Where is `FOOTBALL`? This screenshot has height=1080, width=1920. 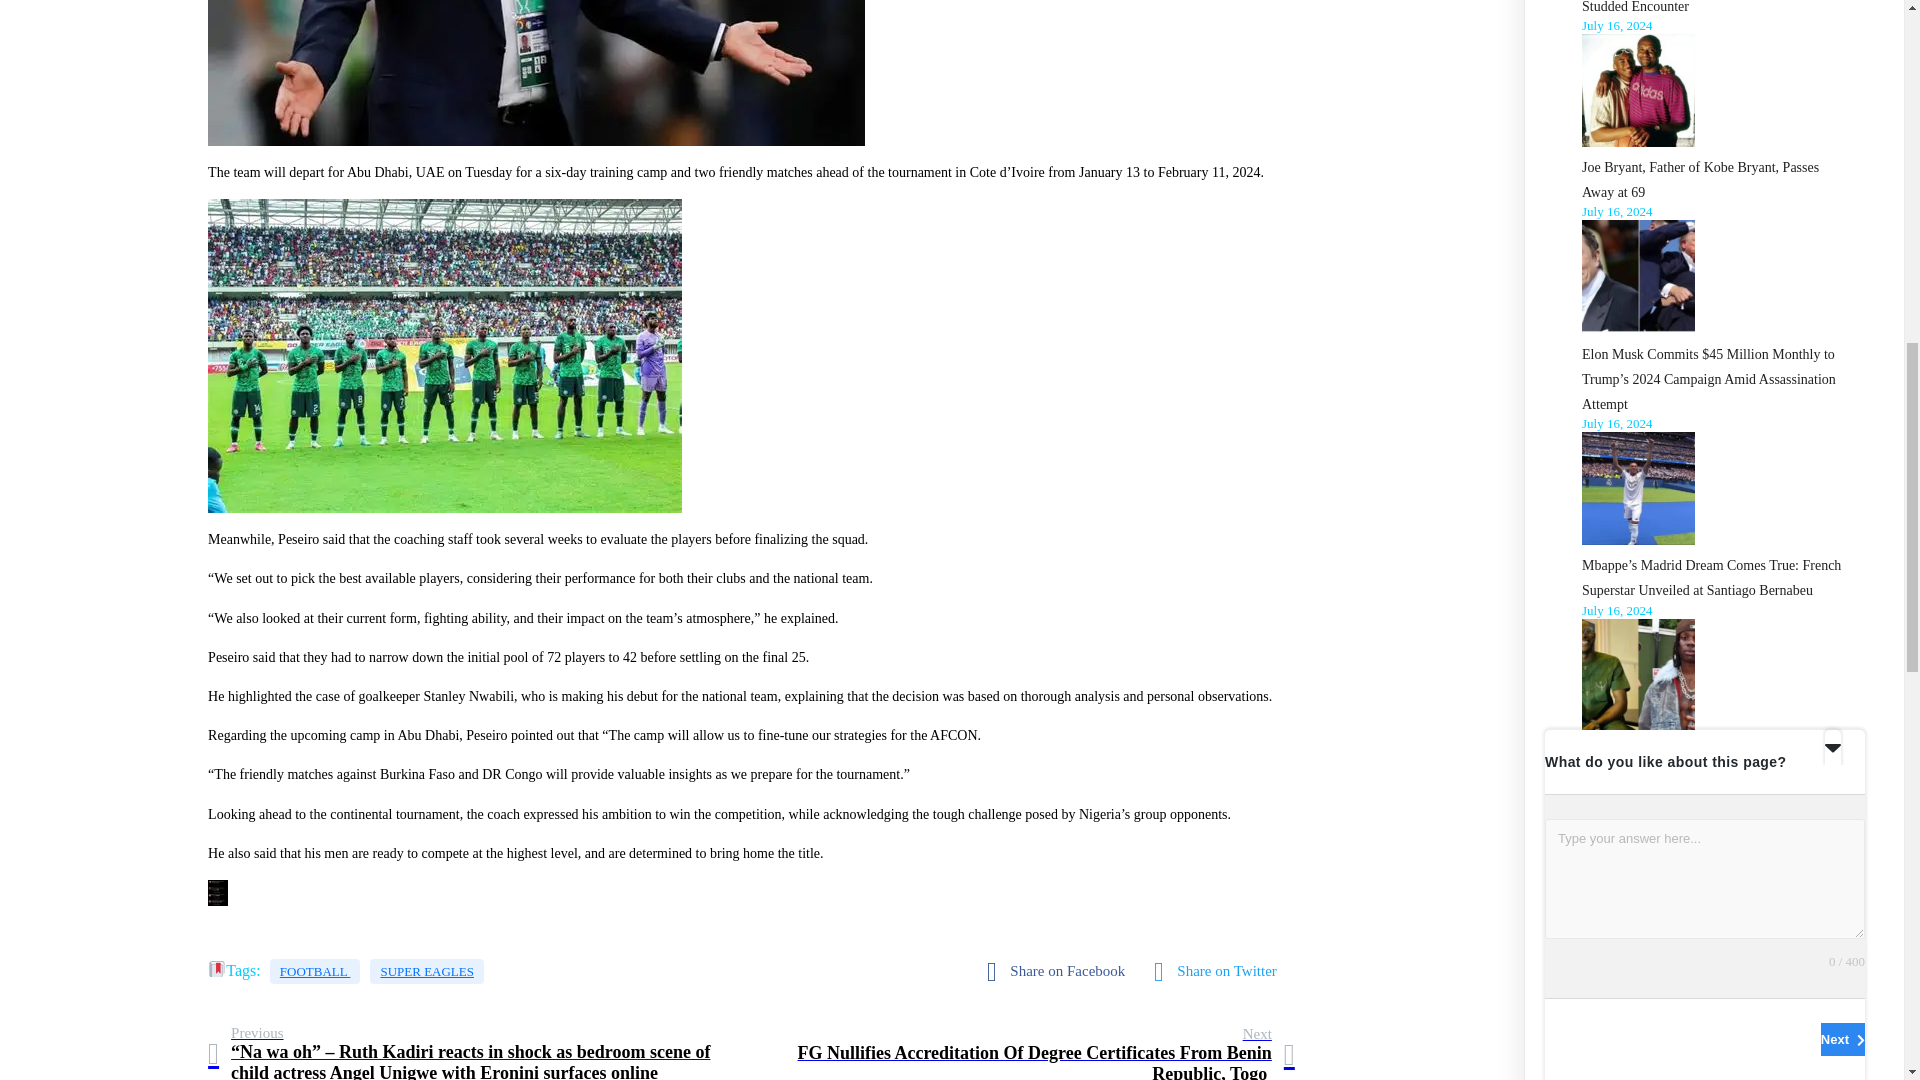
FOOTBALL is located at coordinates (315, 971).